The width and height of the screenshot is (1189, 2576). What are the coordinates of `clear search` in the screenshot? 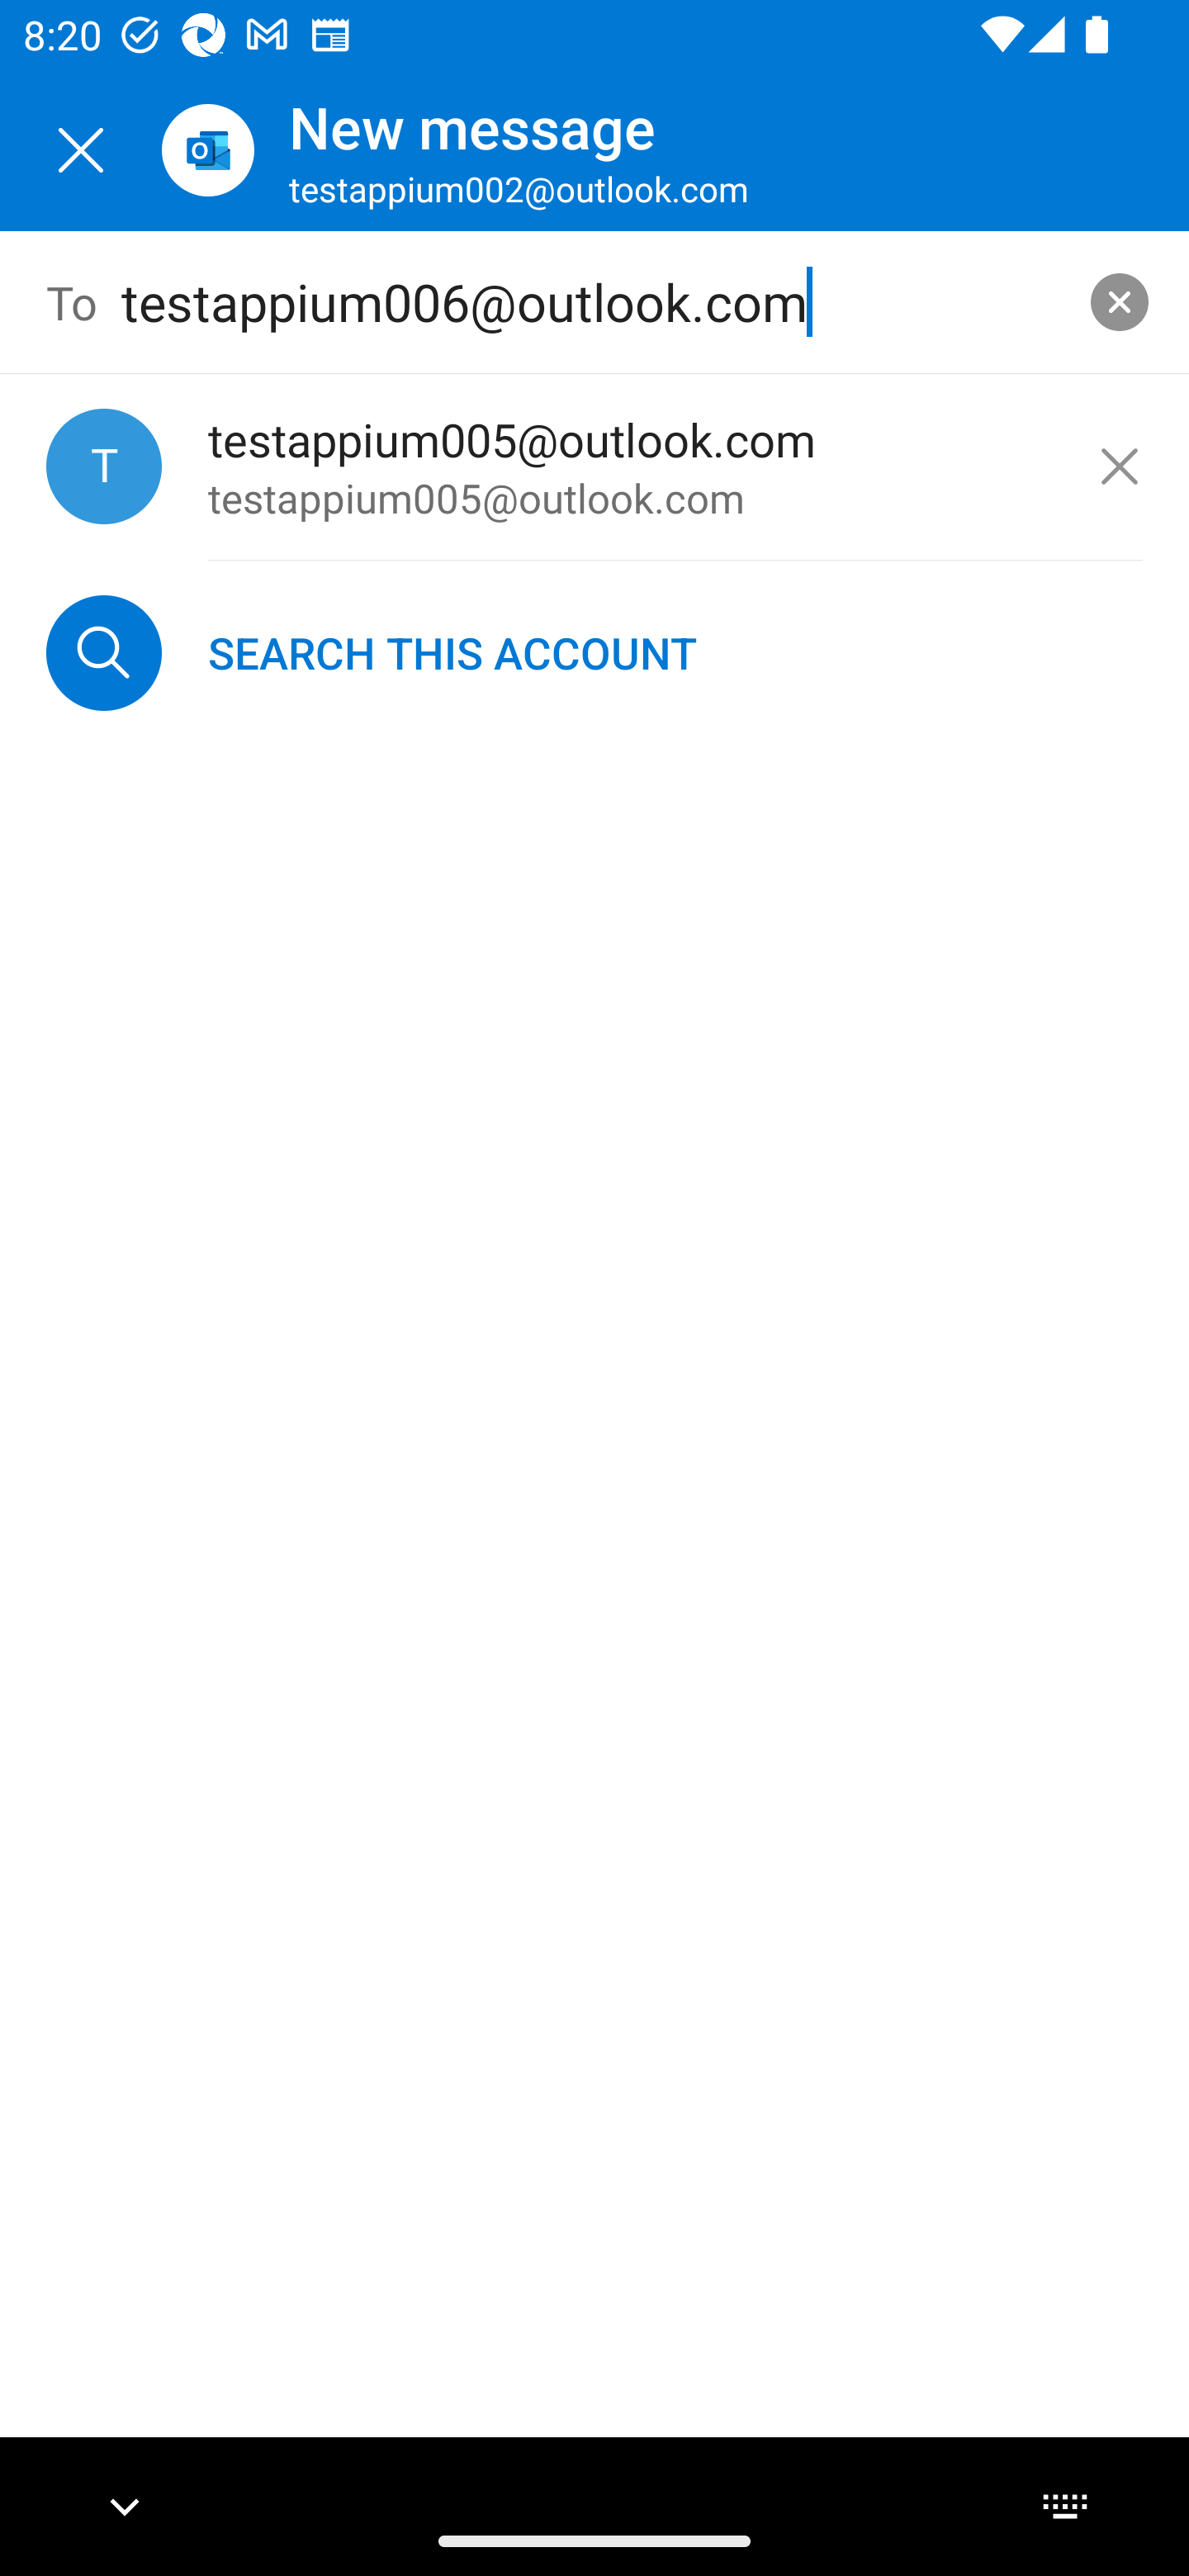 It's located at (1120, 301).